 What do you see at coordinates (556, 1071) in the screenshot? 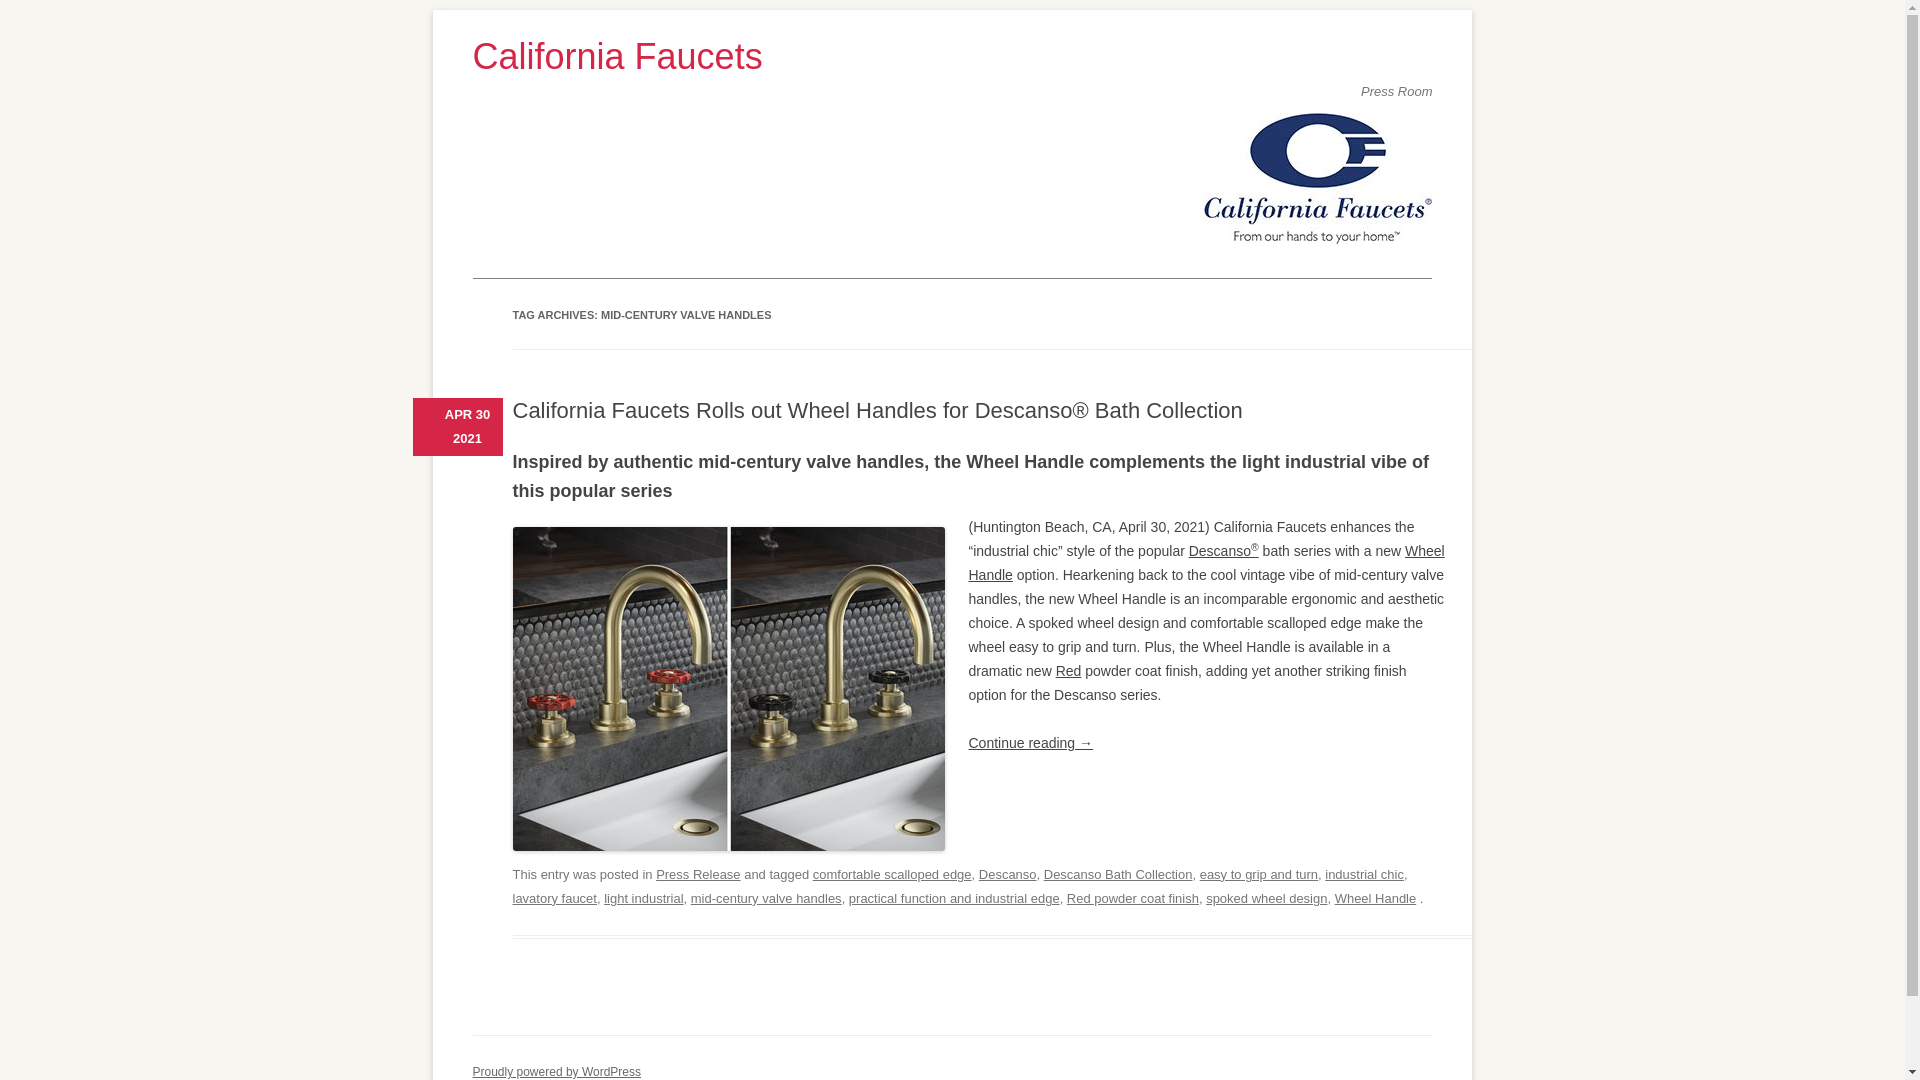
I see `Proudly powered by WordPress` at bounding box center [556, 1071].